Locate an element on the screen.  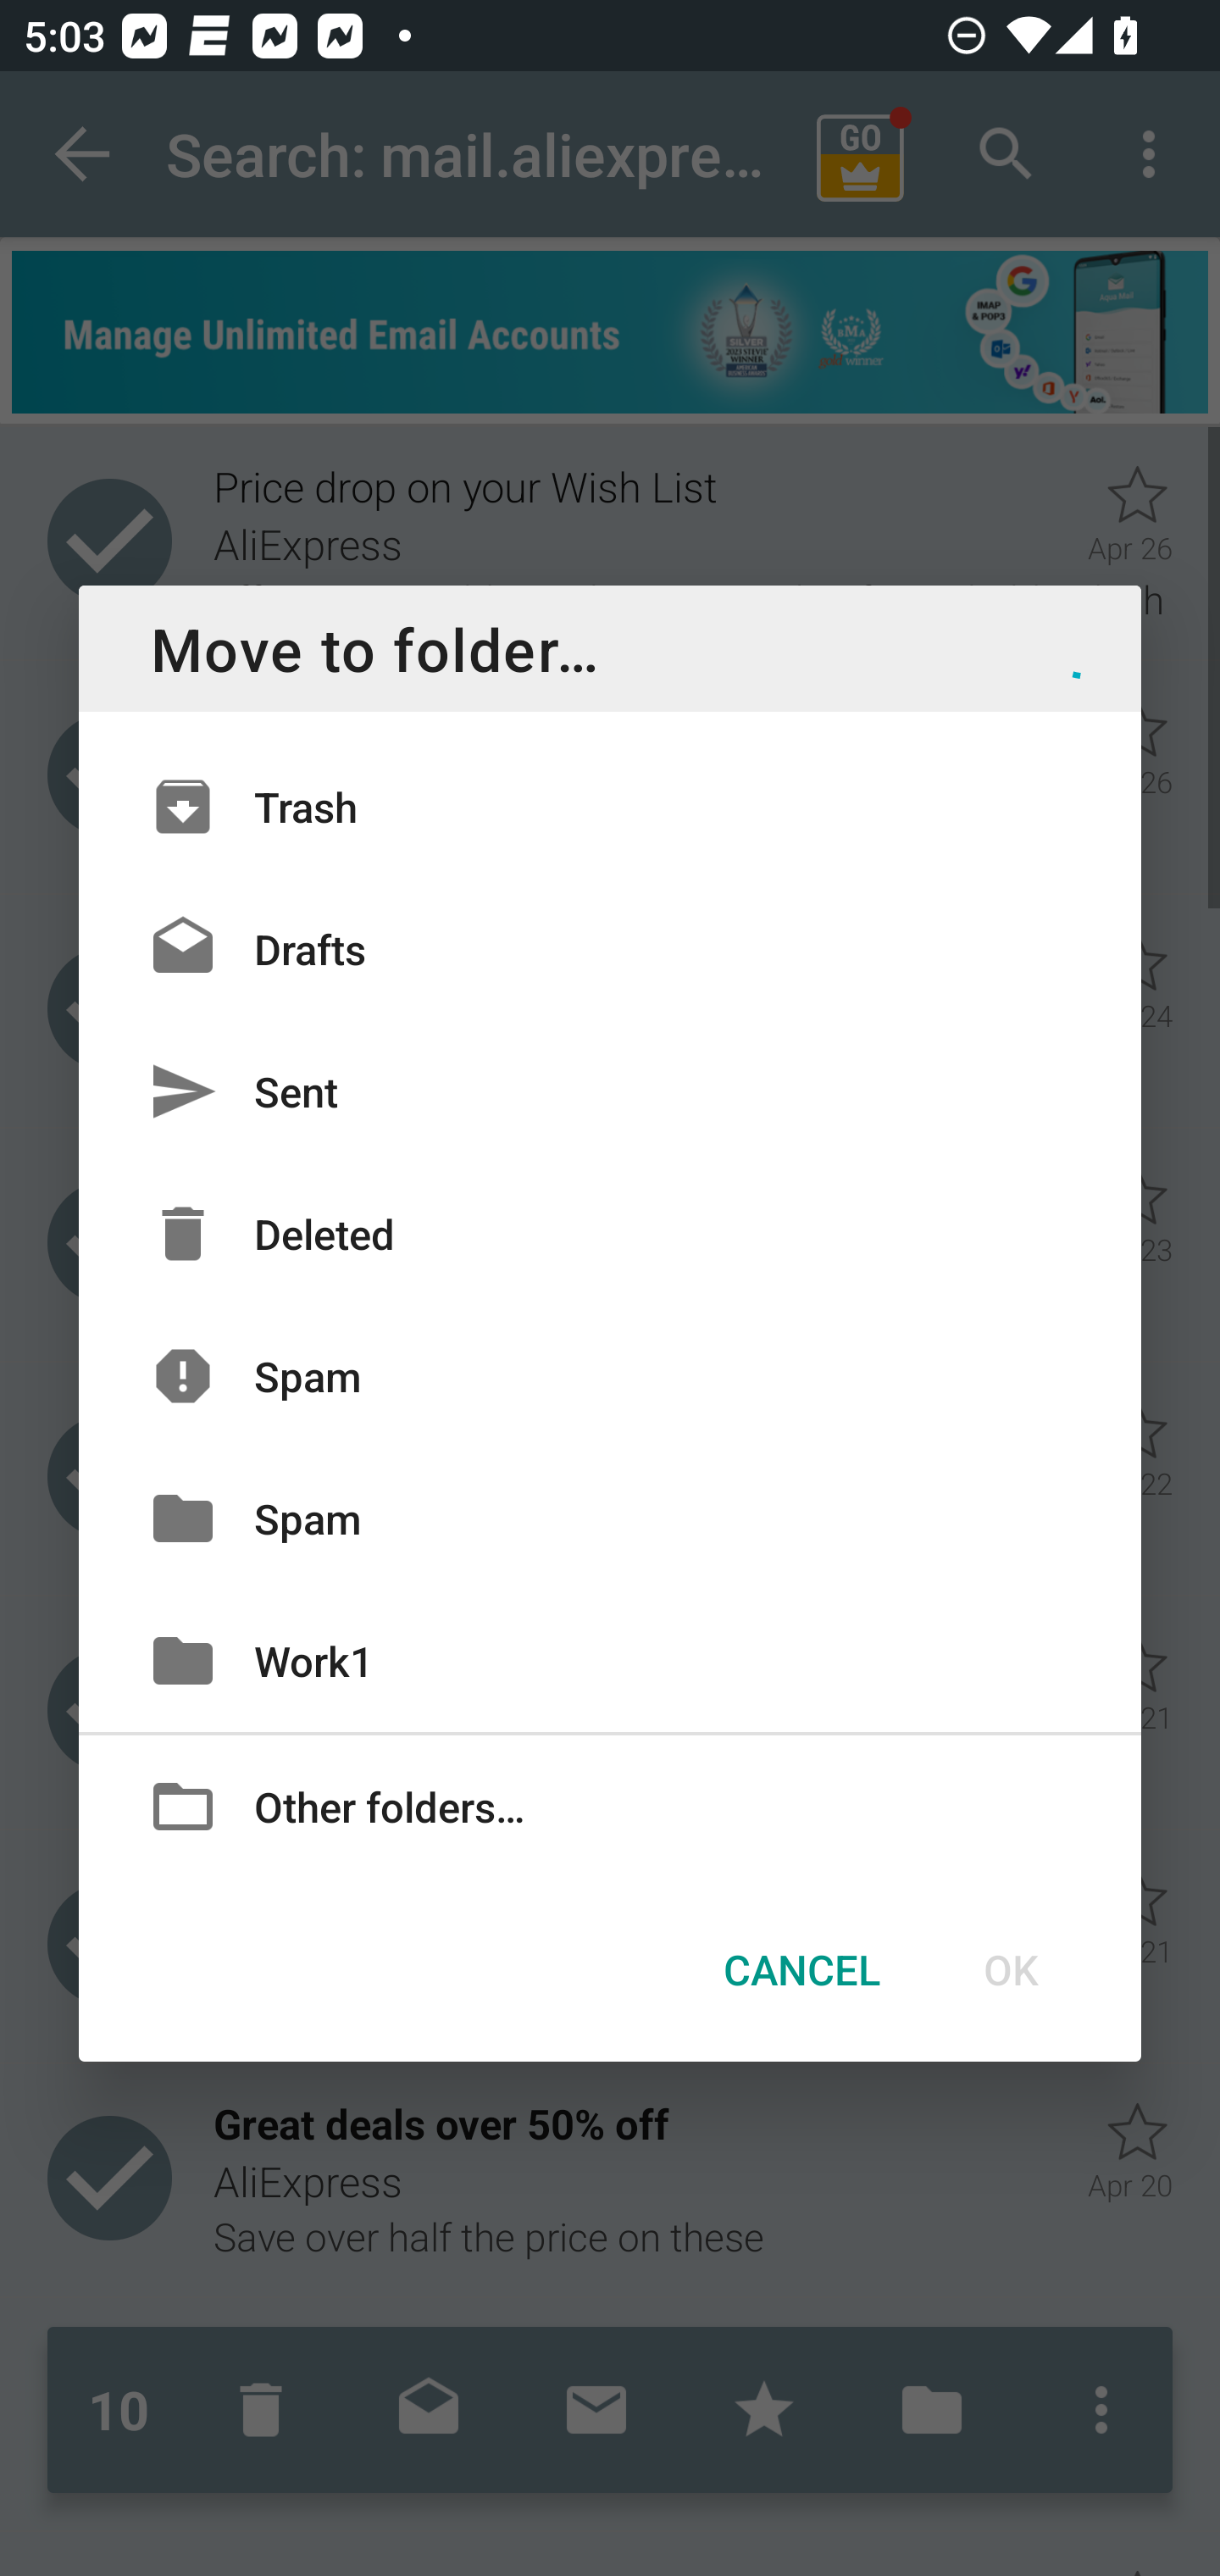
CANCEL is located at coordinates (801, 1970).